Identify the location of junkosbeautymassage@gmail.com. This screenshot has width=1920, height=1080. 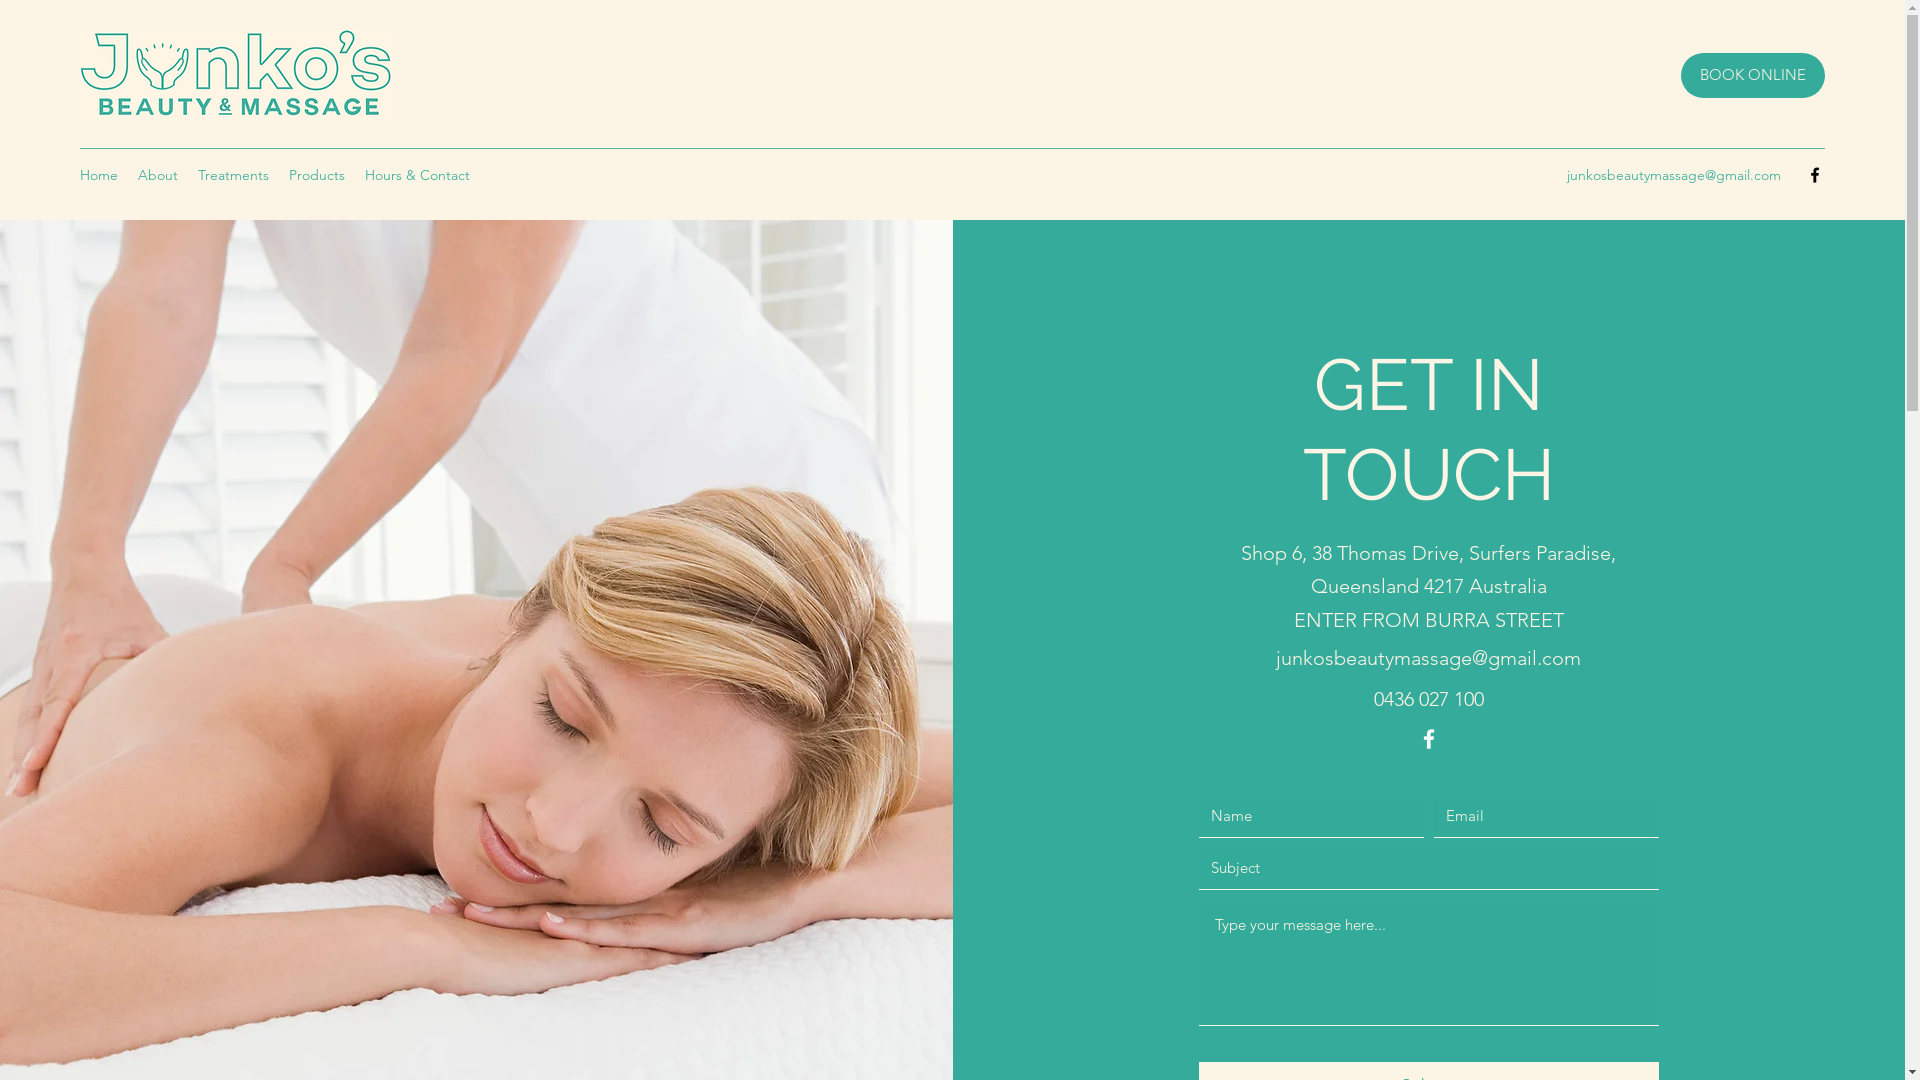
(1674, 175).